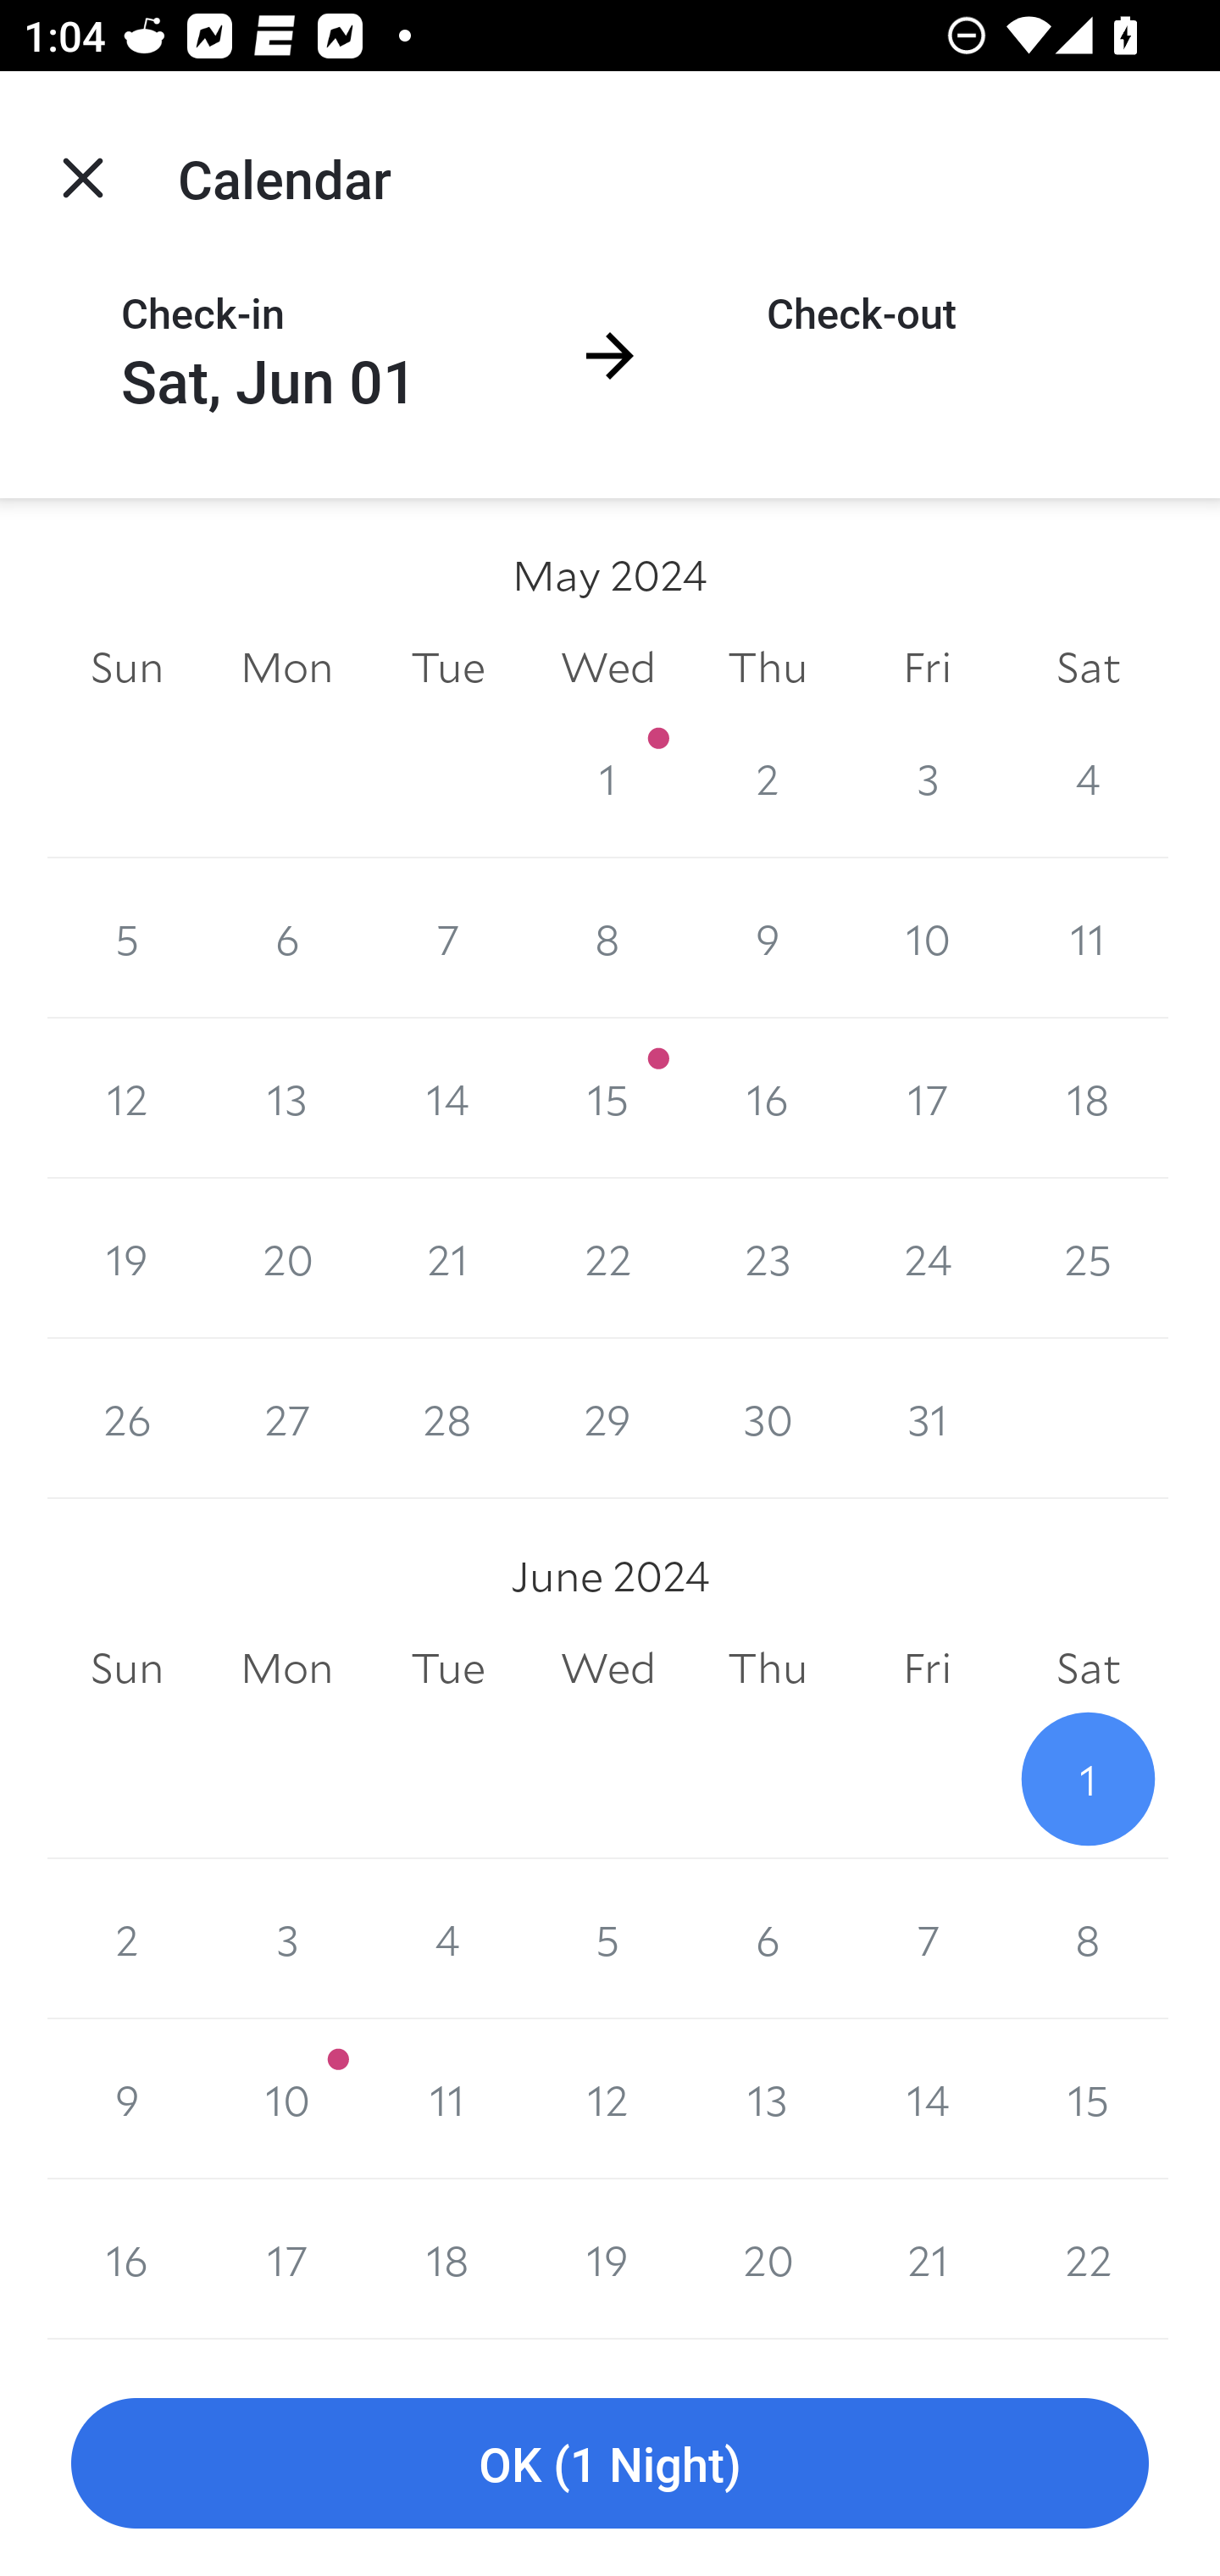 The height and width of the screenshot is (2576, 1220). What do you see at coordinates (927, 1098) in the screenshot?
I see `17 17 May 2024` at bounding box center [927, 1098].